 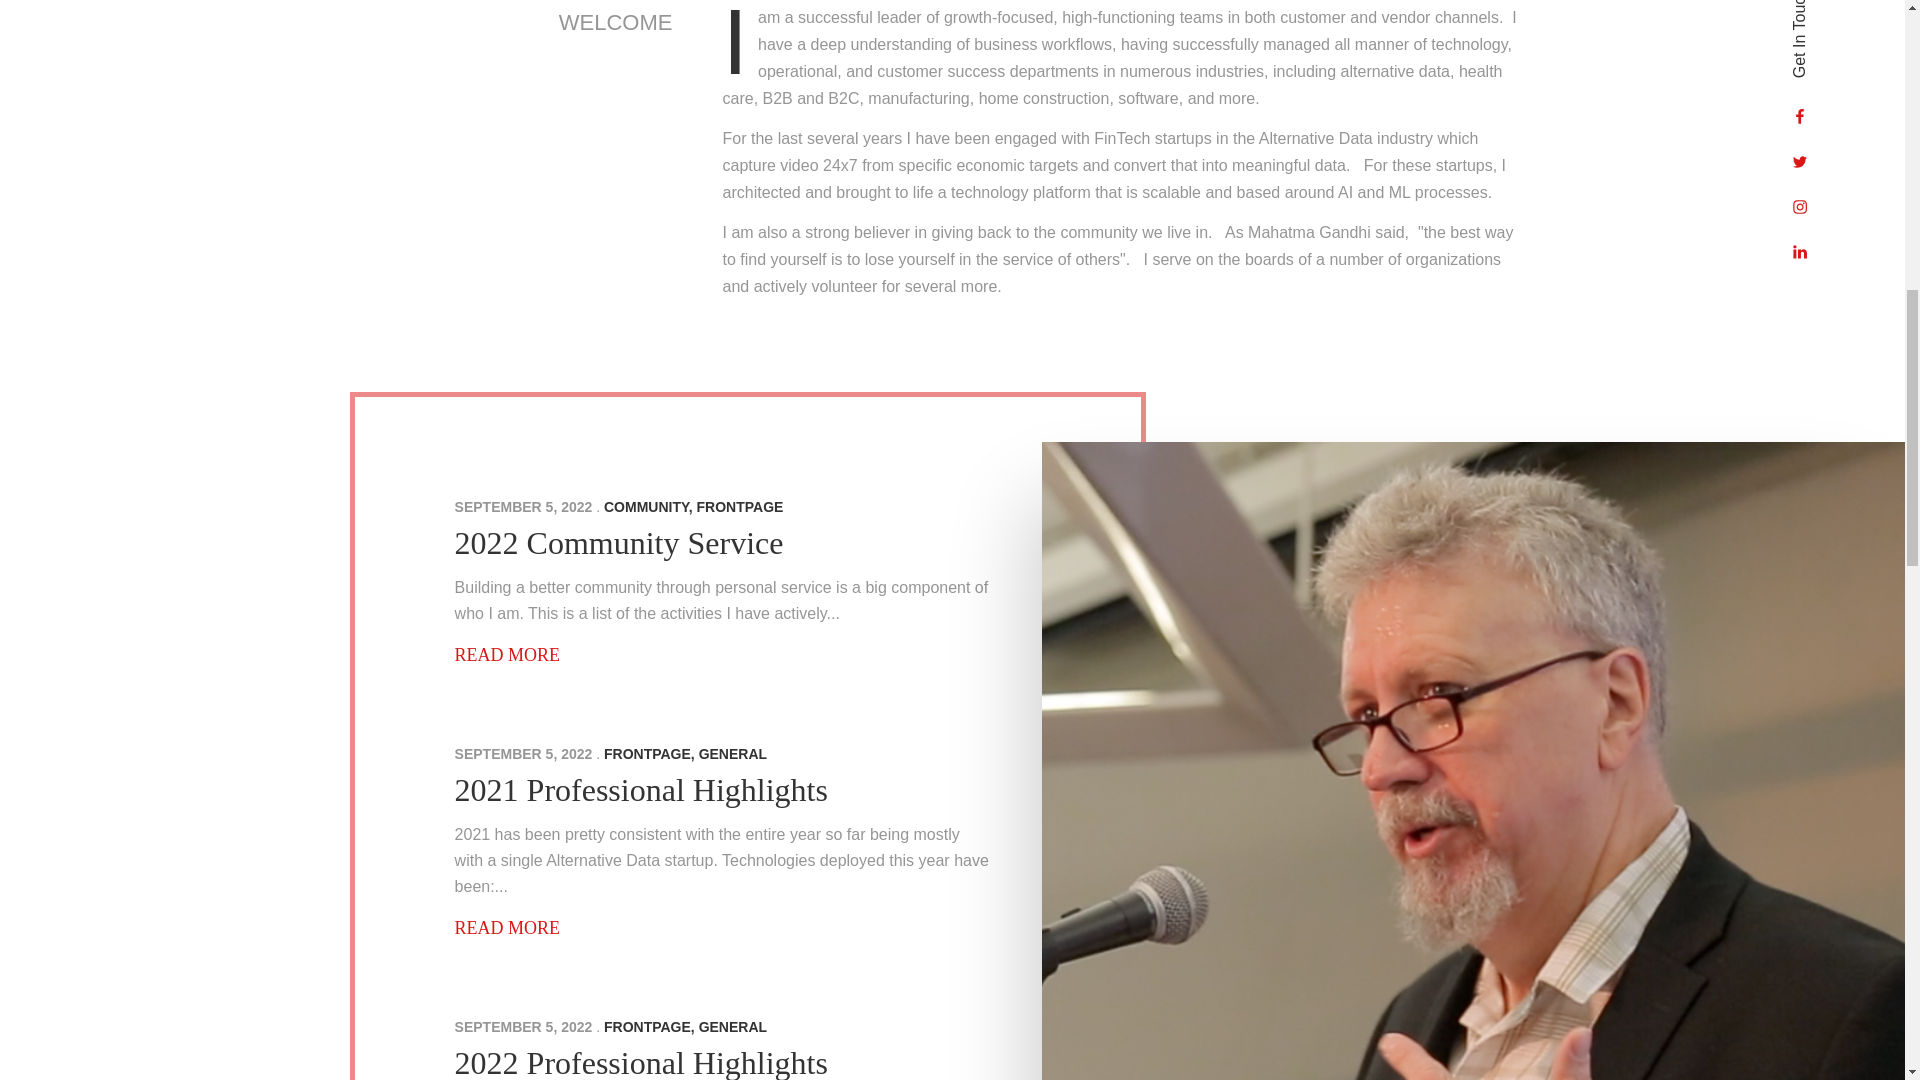 What do you see at coordinates (740, 506) in the screenshot?
I see `FRONTPAGE` at bounding box center [740, 506].